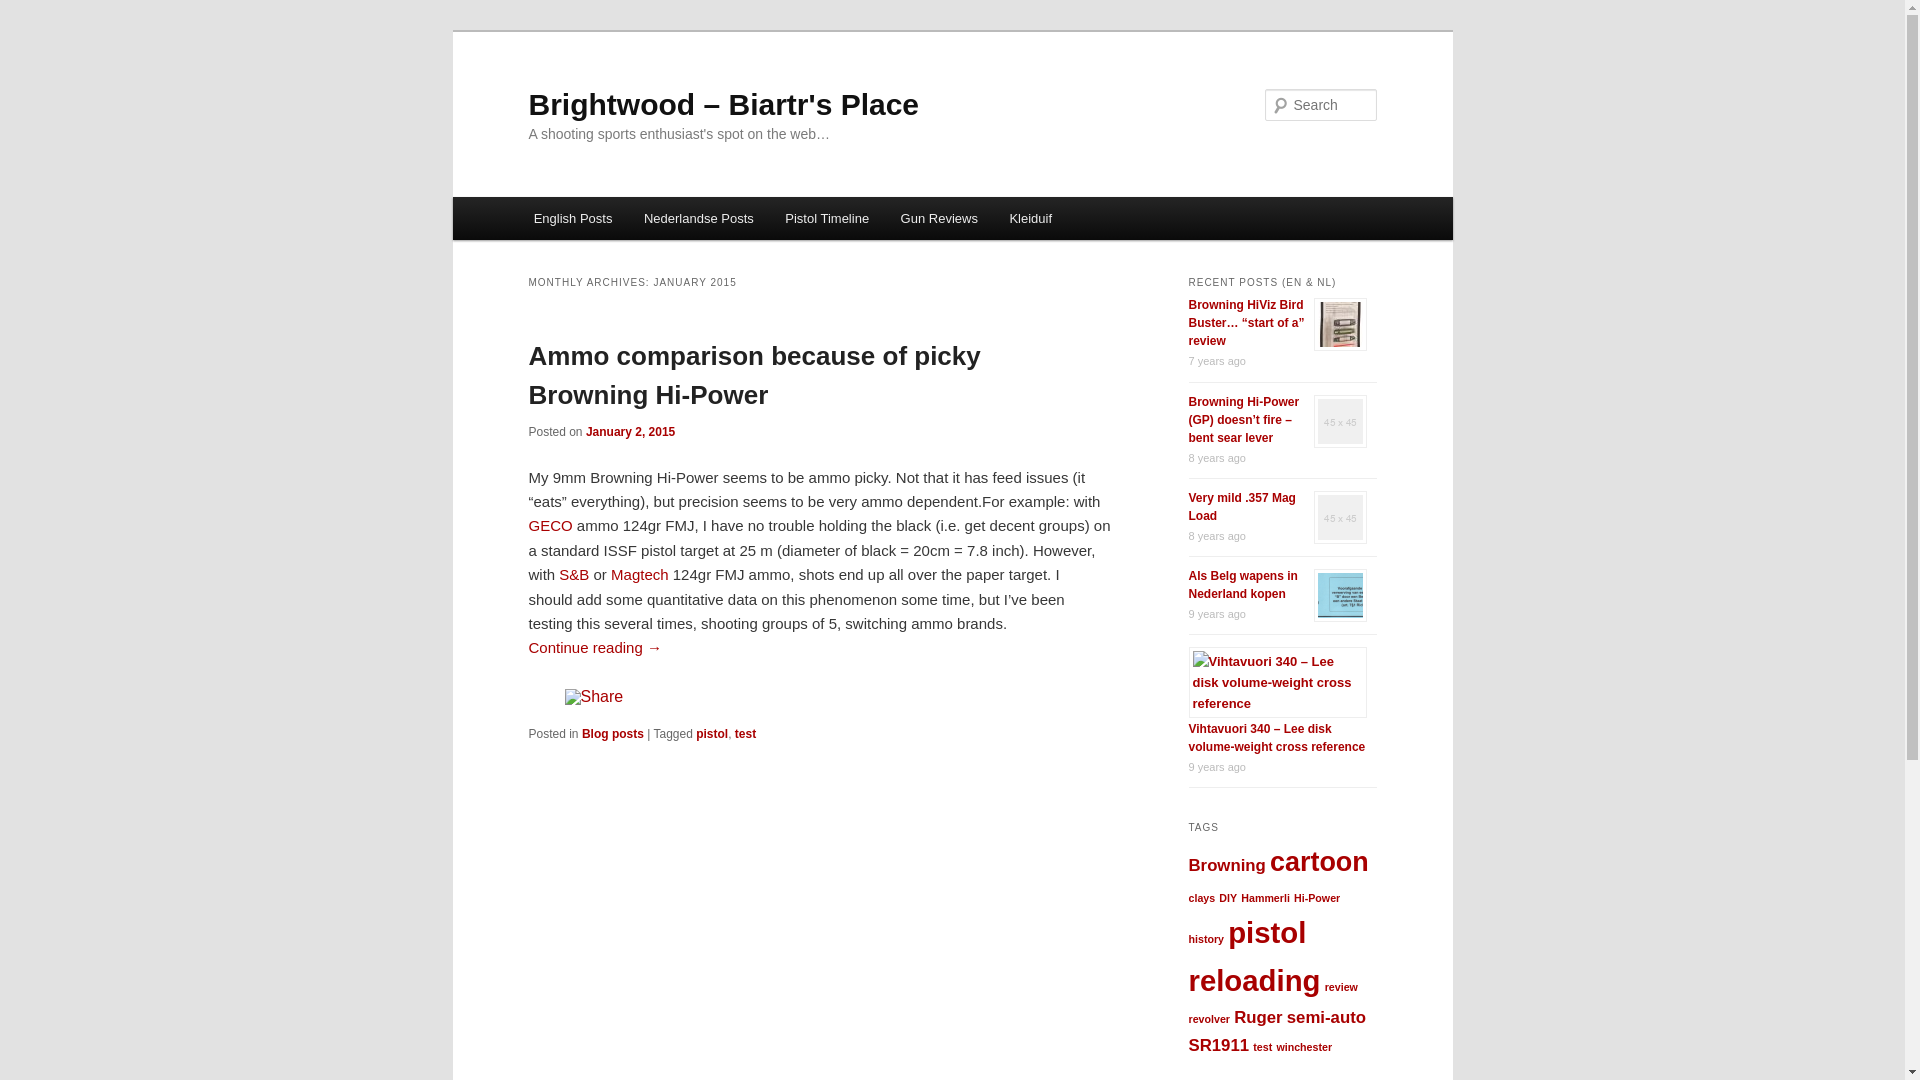 The height and width of the screenshot is (1080, 1920). I want to click on S&B, so click(574, 574).